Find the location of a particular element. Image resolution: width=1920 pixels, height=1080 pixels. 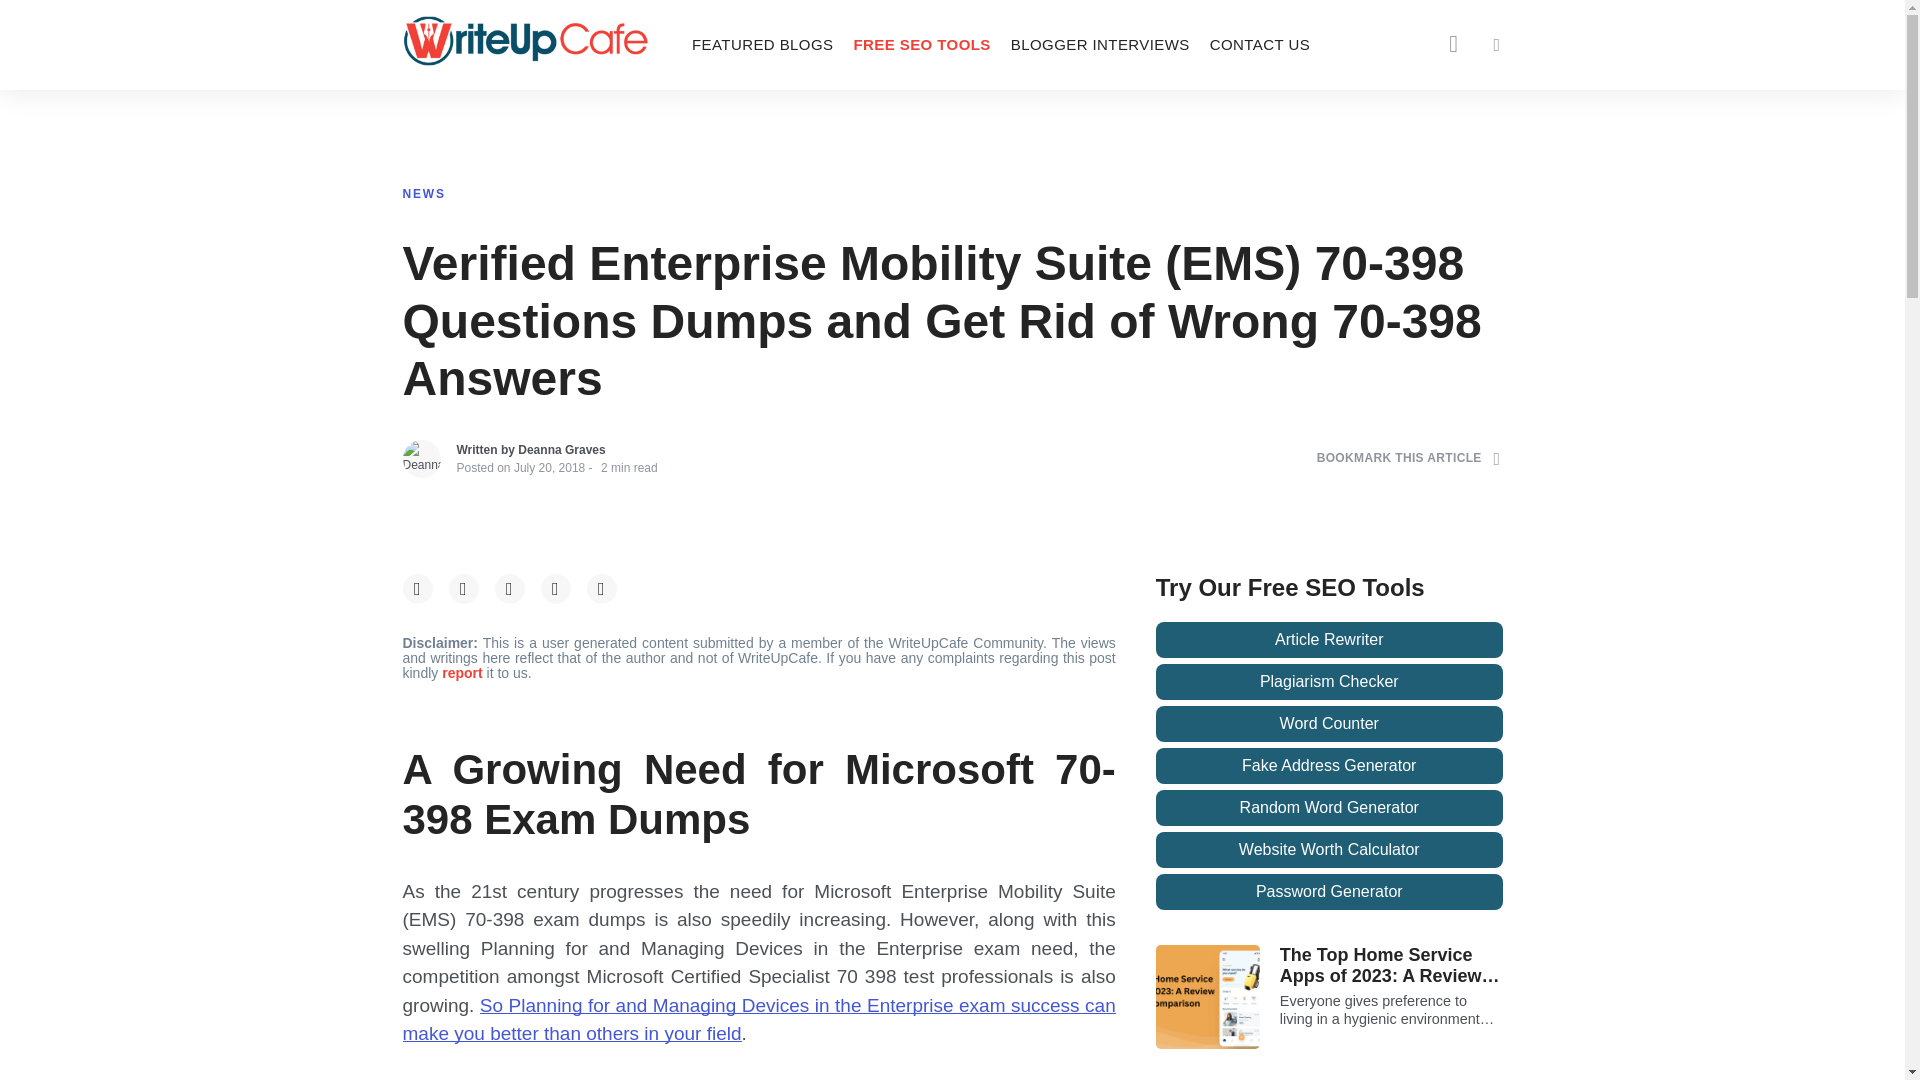

Password Generator is located at coordinates (1329, 892).